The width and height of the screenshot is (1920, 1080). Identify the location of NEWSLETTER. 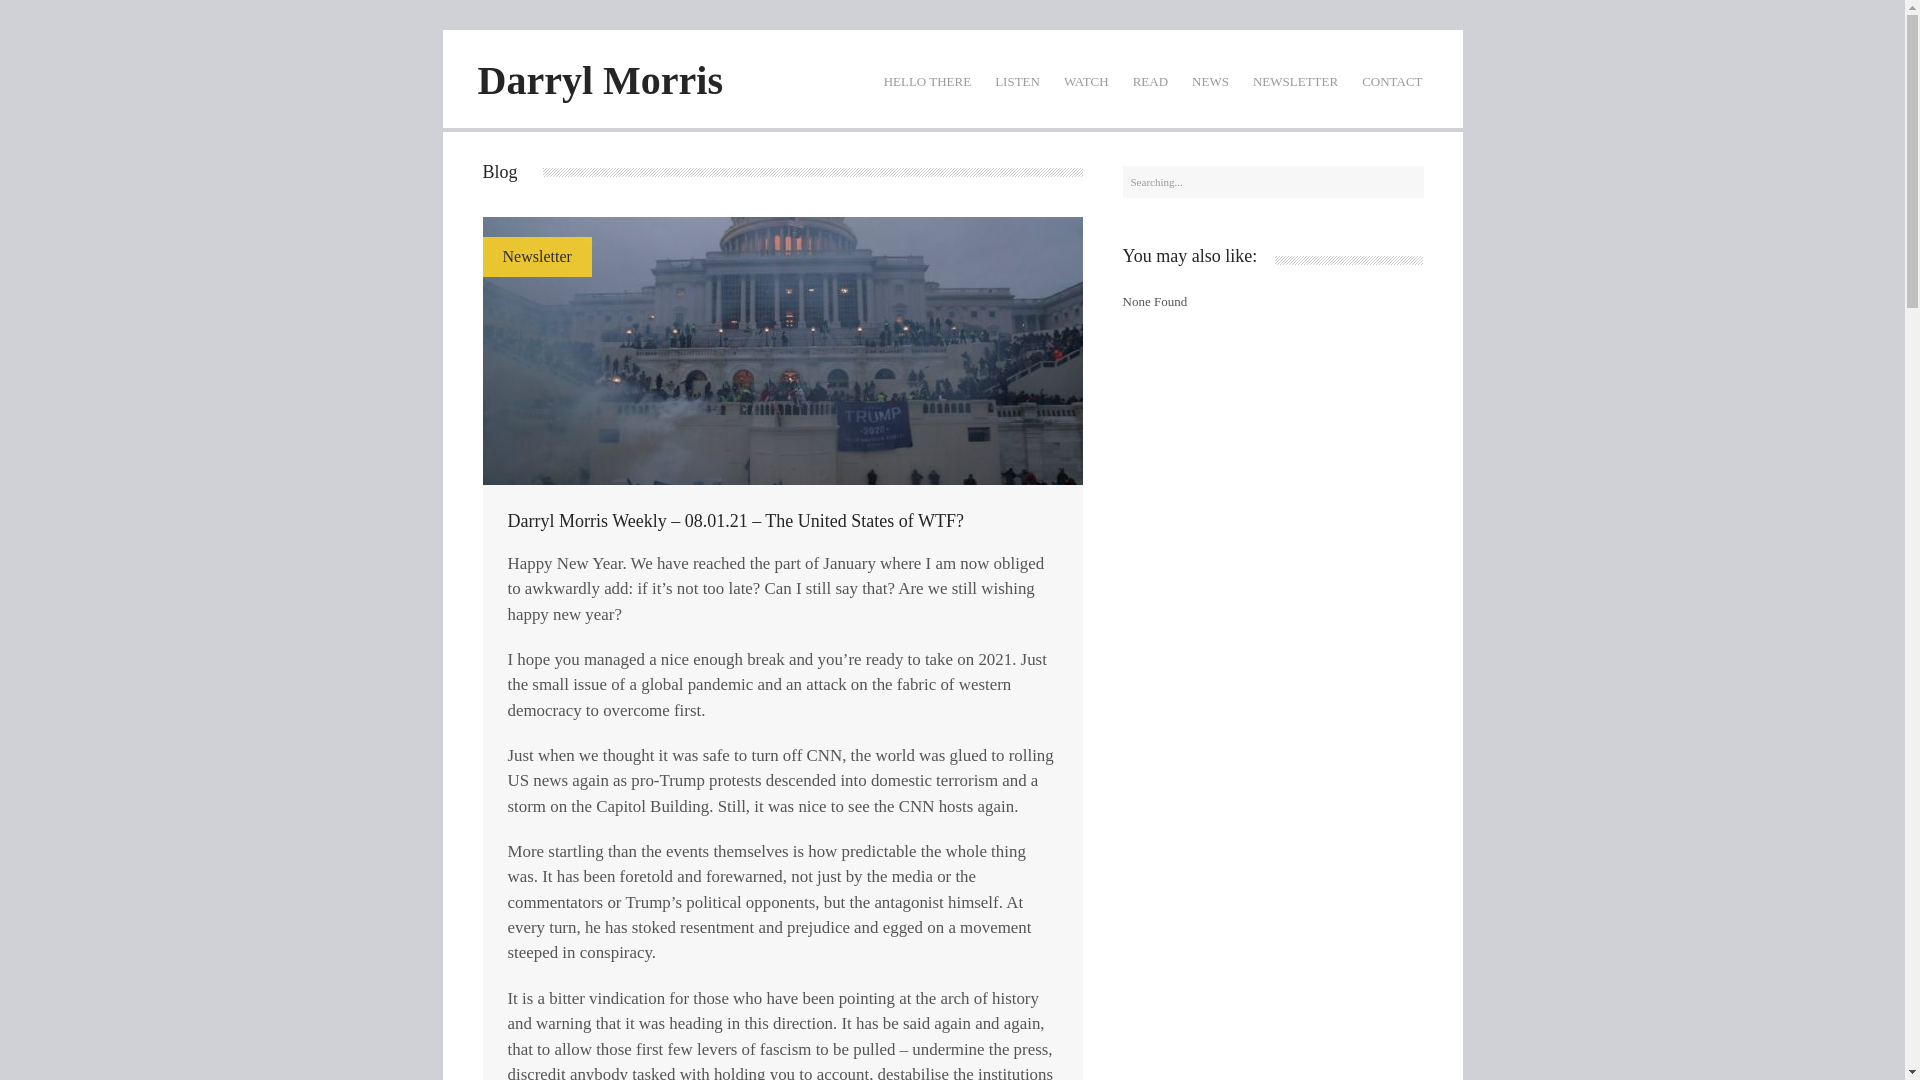
(1294, 80).